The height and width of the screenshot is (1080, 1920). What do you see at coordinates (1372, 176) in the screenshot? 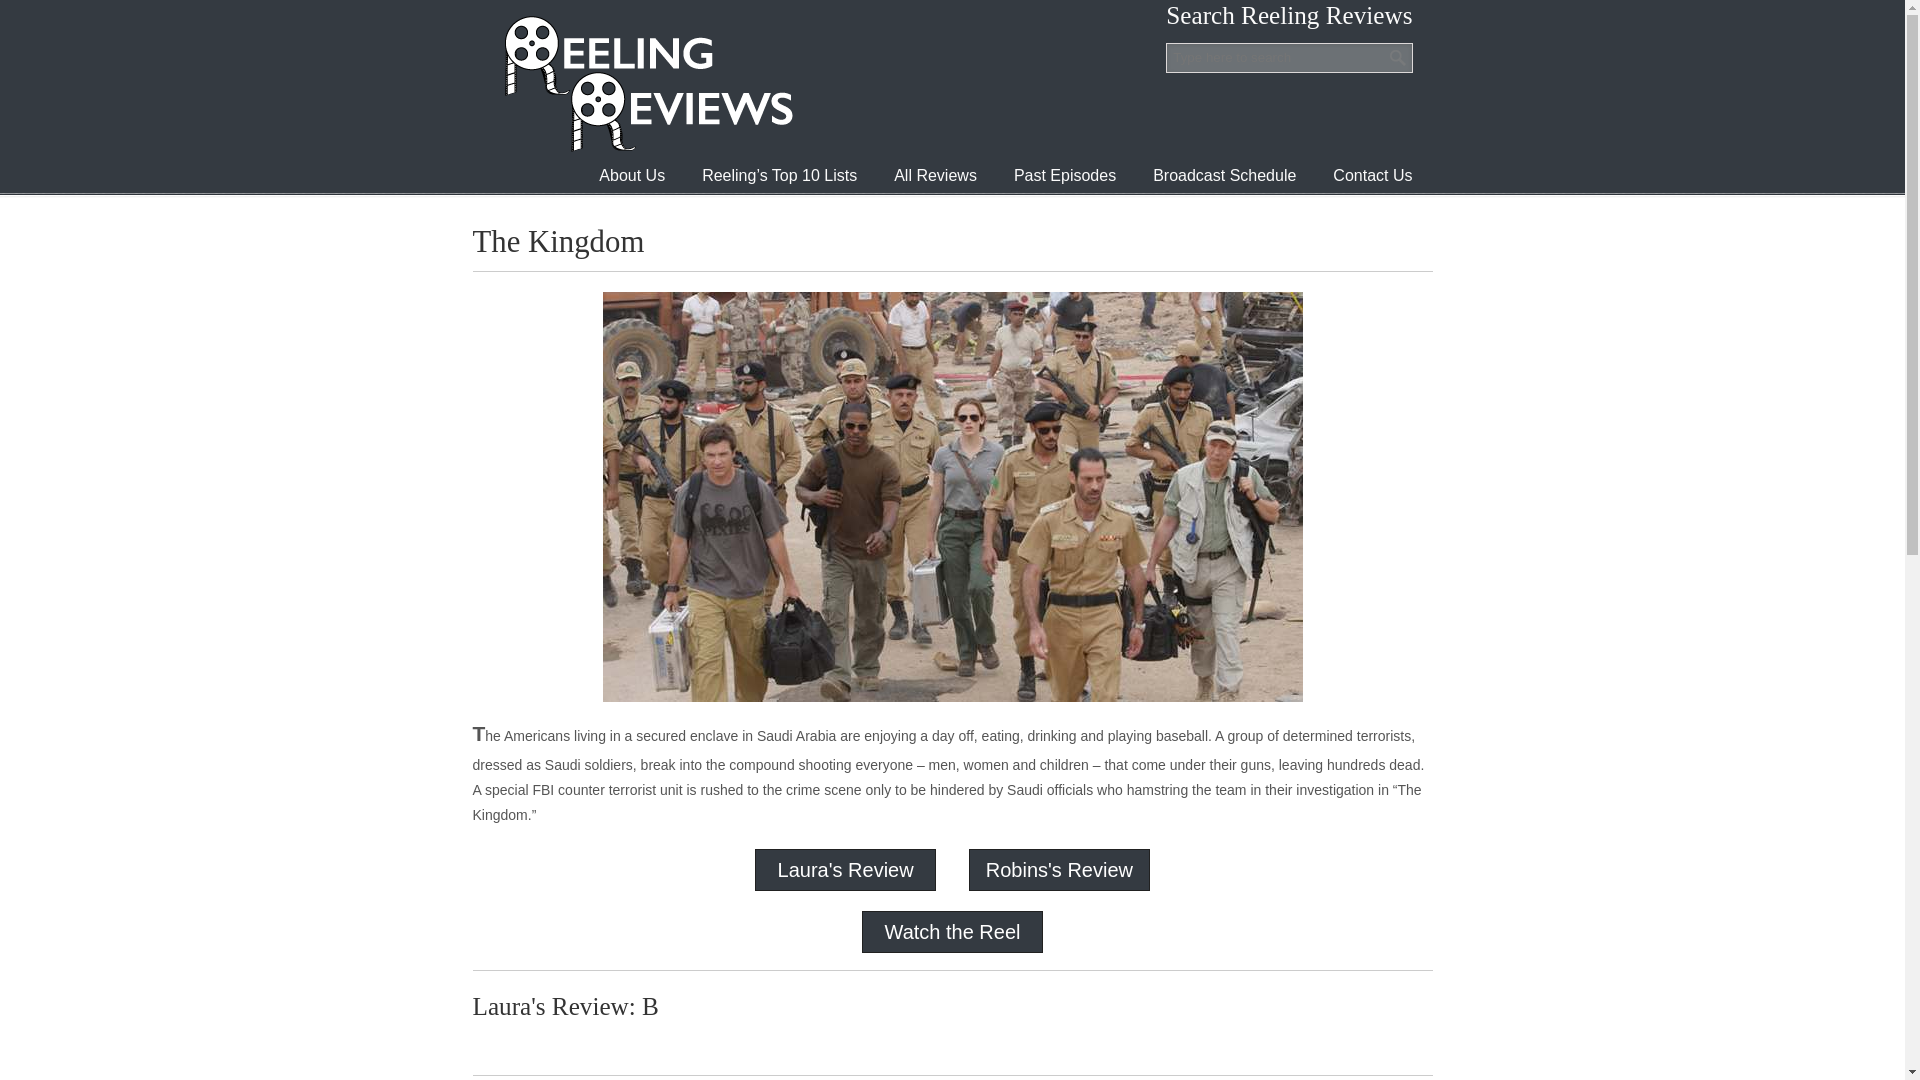
I see `Contact Us` at bounding box center [1372, 176].